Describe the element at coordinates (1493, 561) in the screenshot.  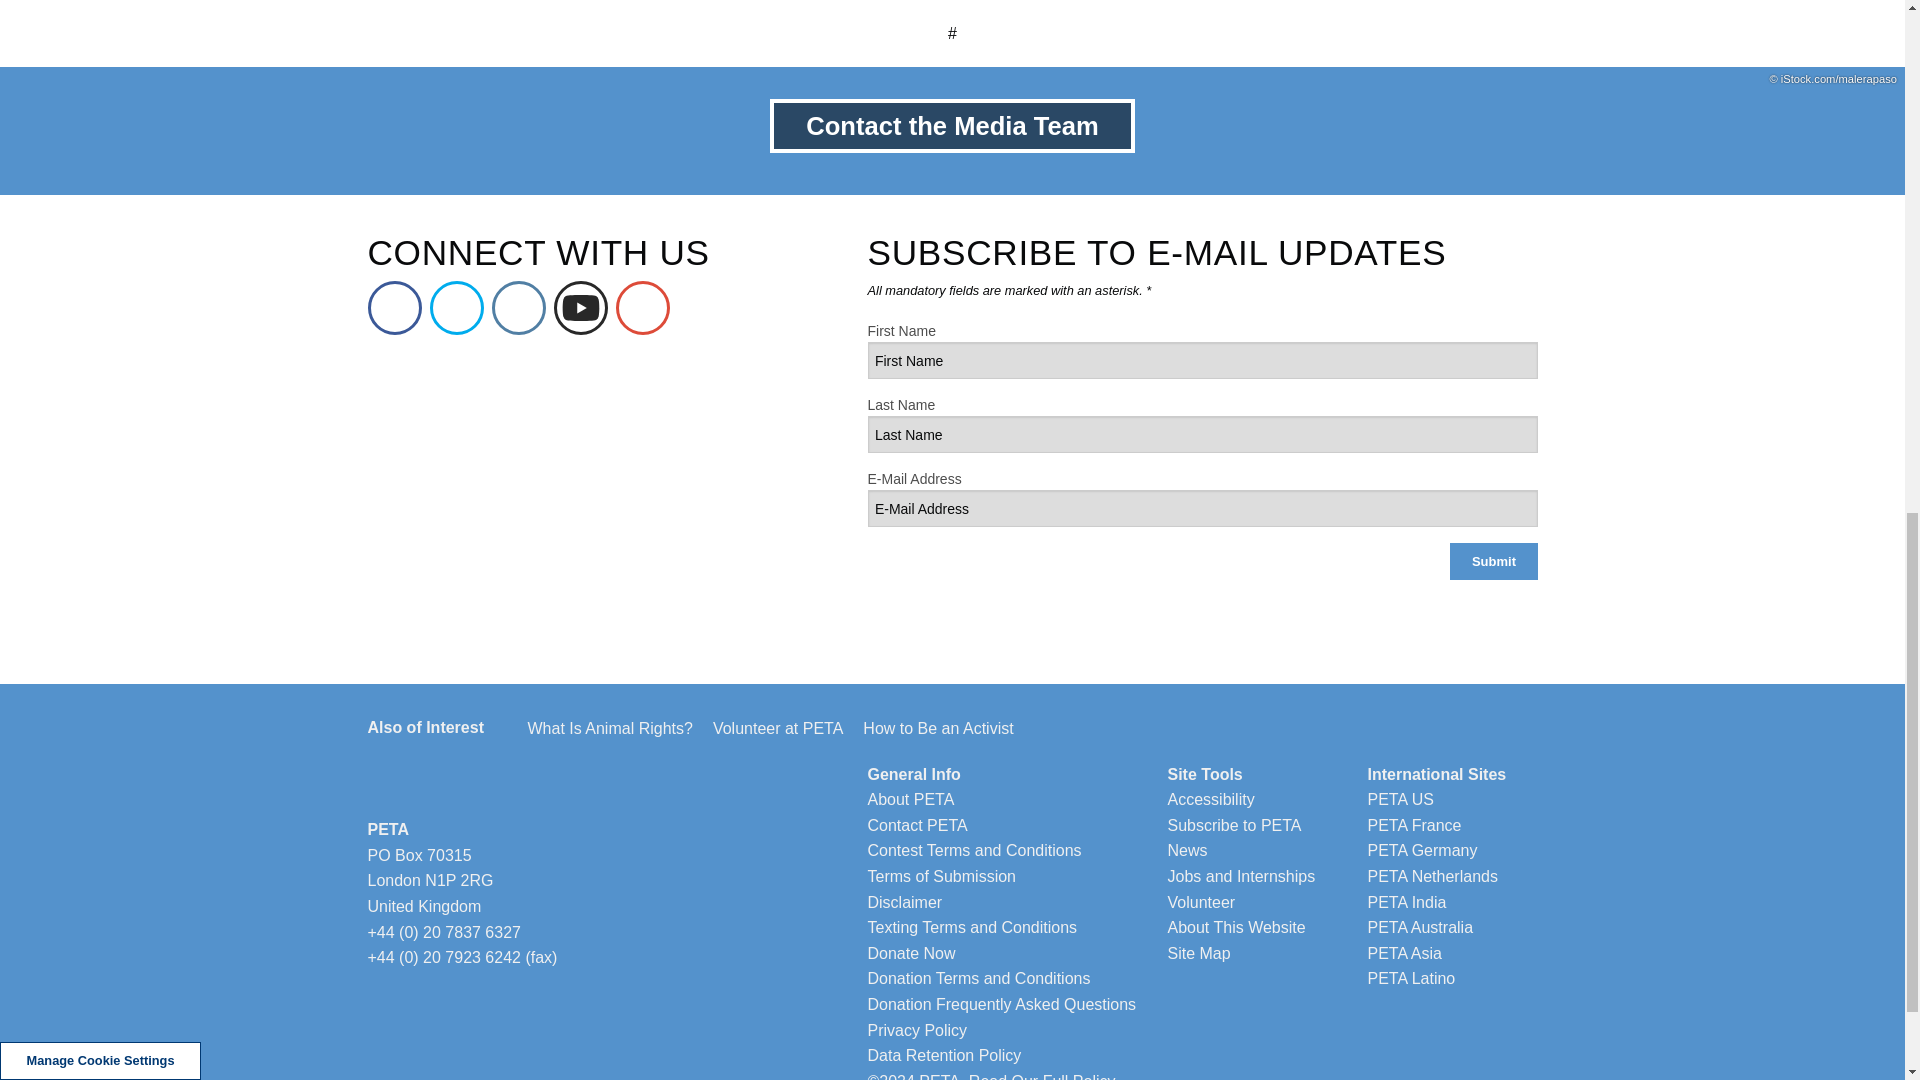
I see `Submit` at that location.